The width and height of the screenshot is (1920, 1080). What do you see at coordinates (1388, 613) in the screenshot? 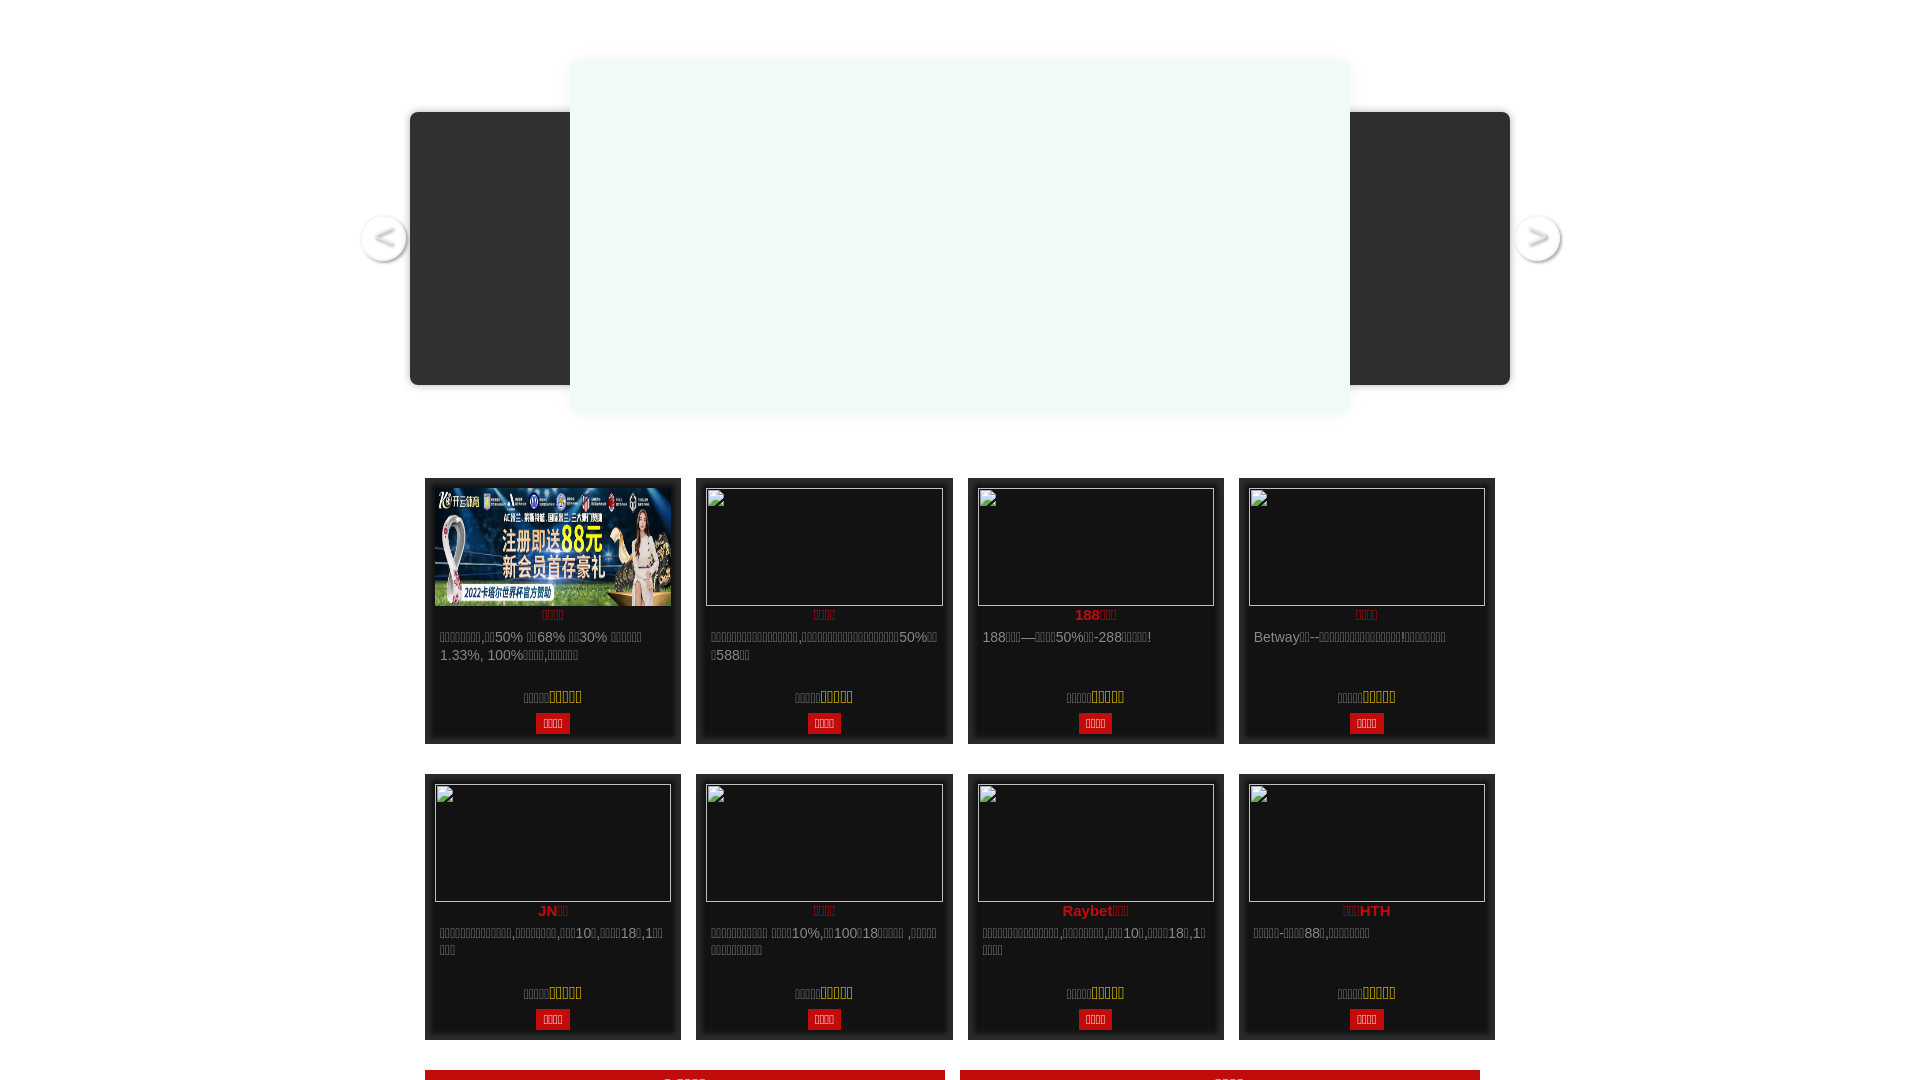
I see `Select Product(s)` at bounding box center [1388, 613].